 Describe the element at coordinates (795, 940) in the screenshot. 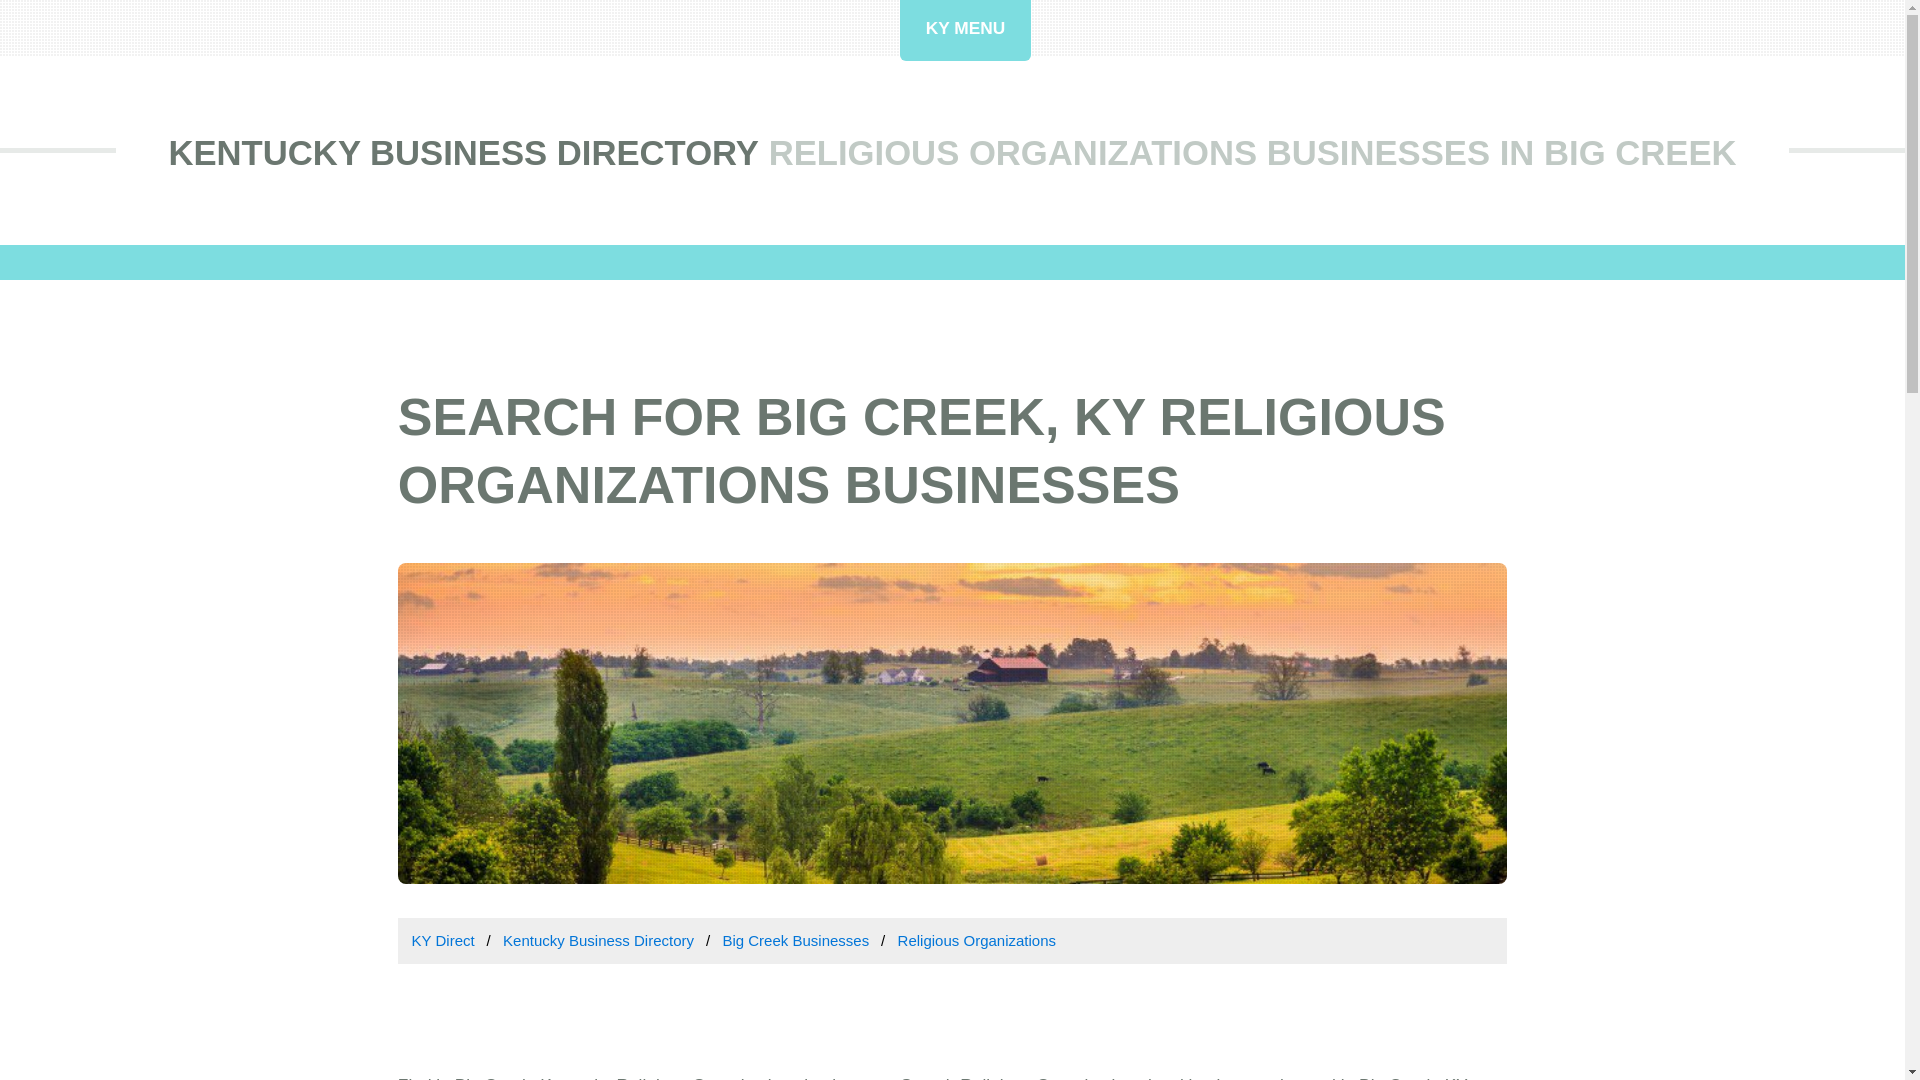

I see `Big Creek Businesses` at that location.